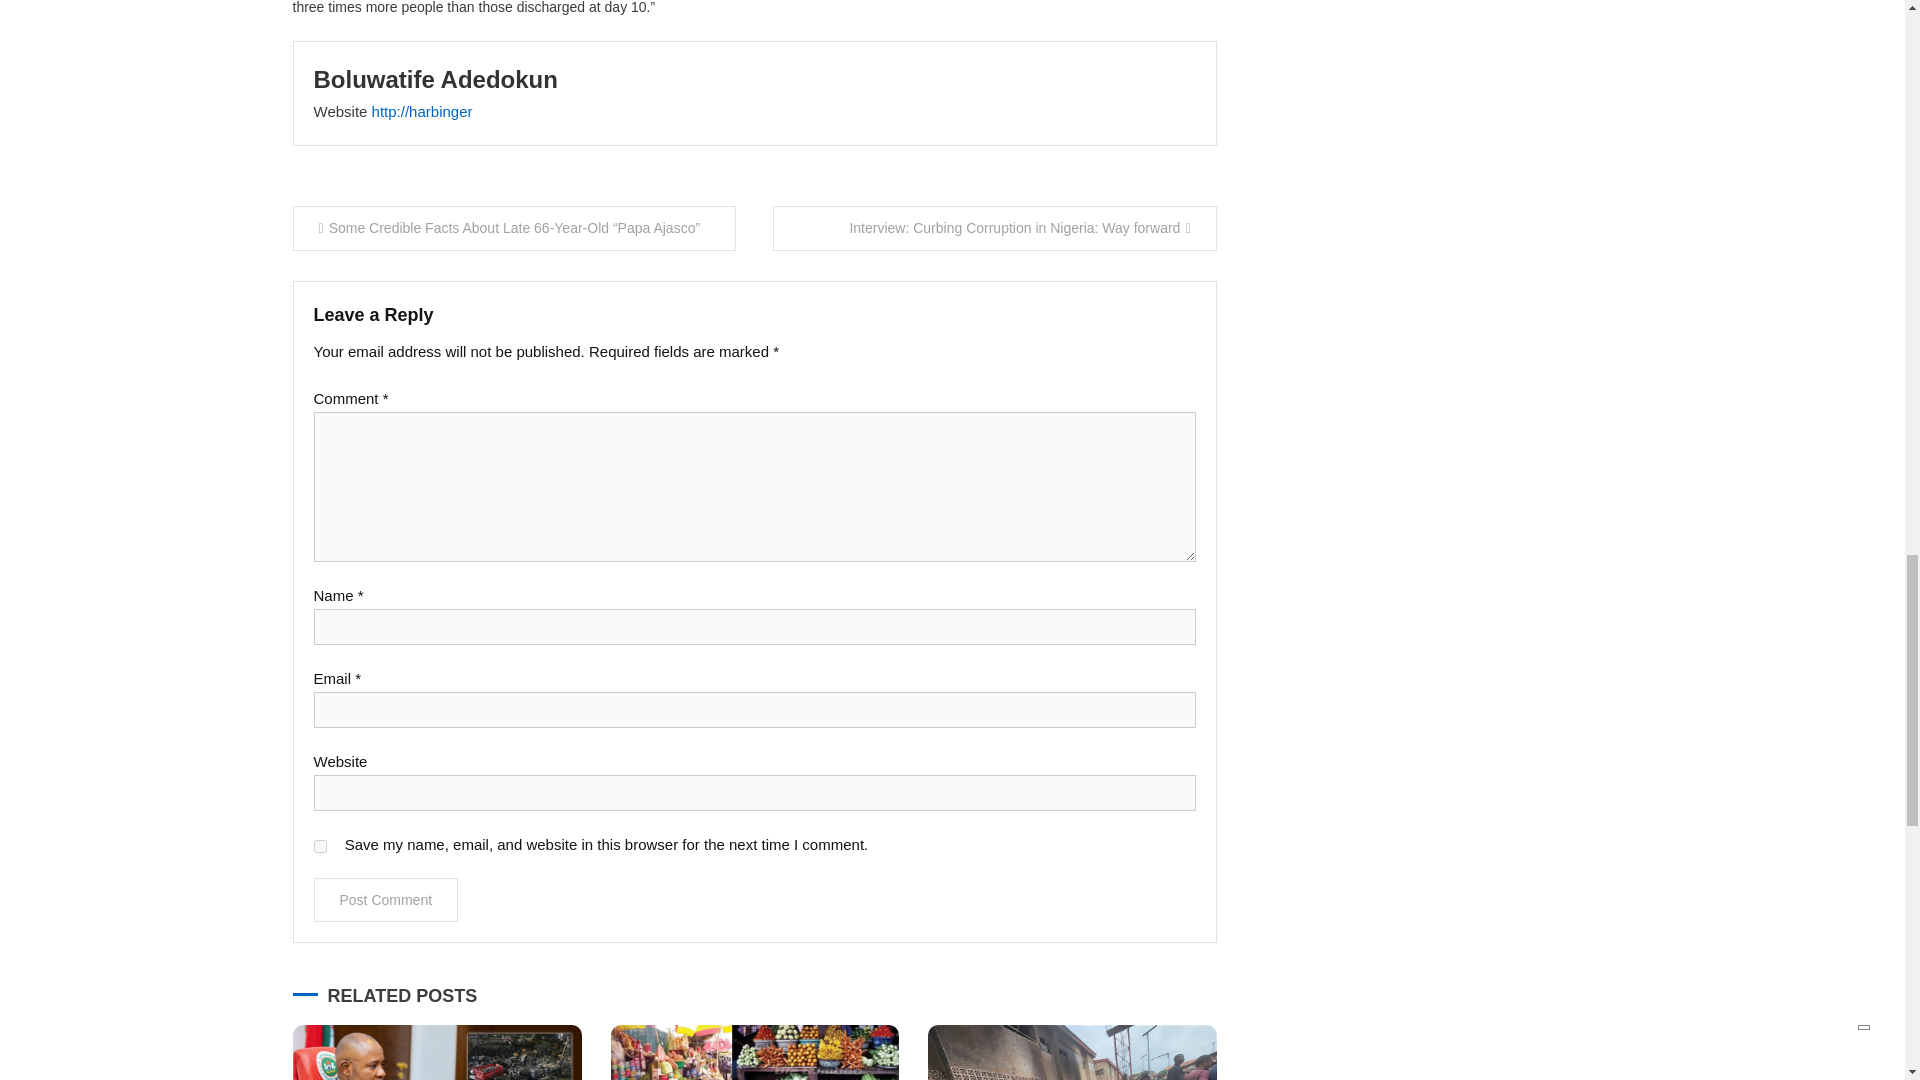 This screenshot has width=1920, height=1080. I want to click on Post Comment, so click(386, 900).